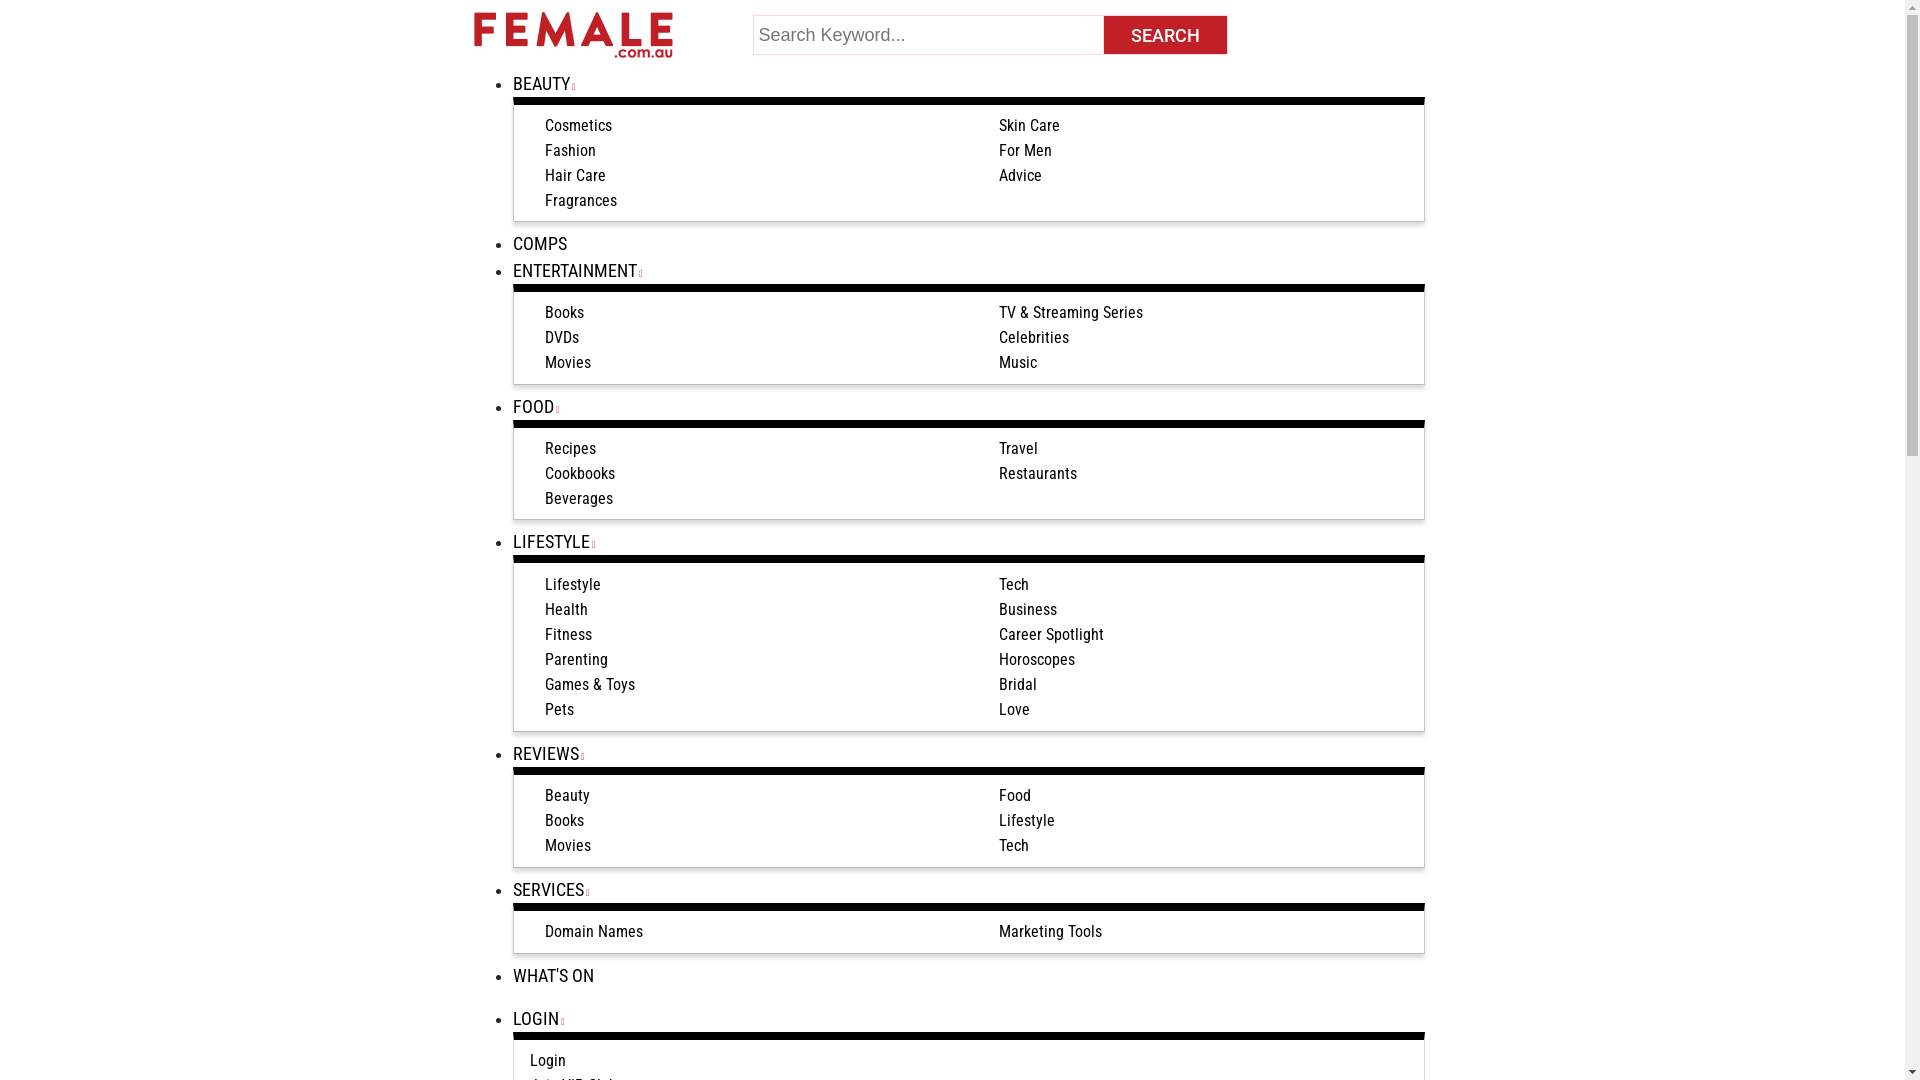 The height and width of the screenshot is (1080, 1920). What do you see at coordinates (1024, 151) in the screenshot?
I see `For Men` at bounding box center [1024, 151].